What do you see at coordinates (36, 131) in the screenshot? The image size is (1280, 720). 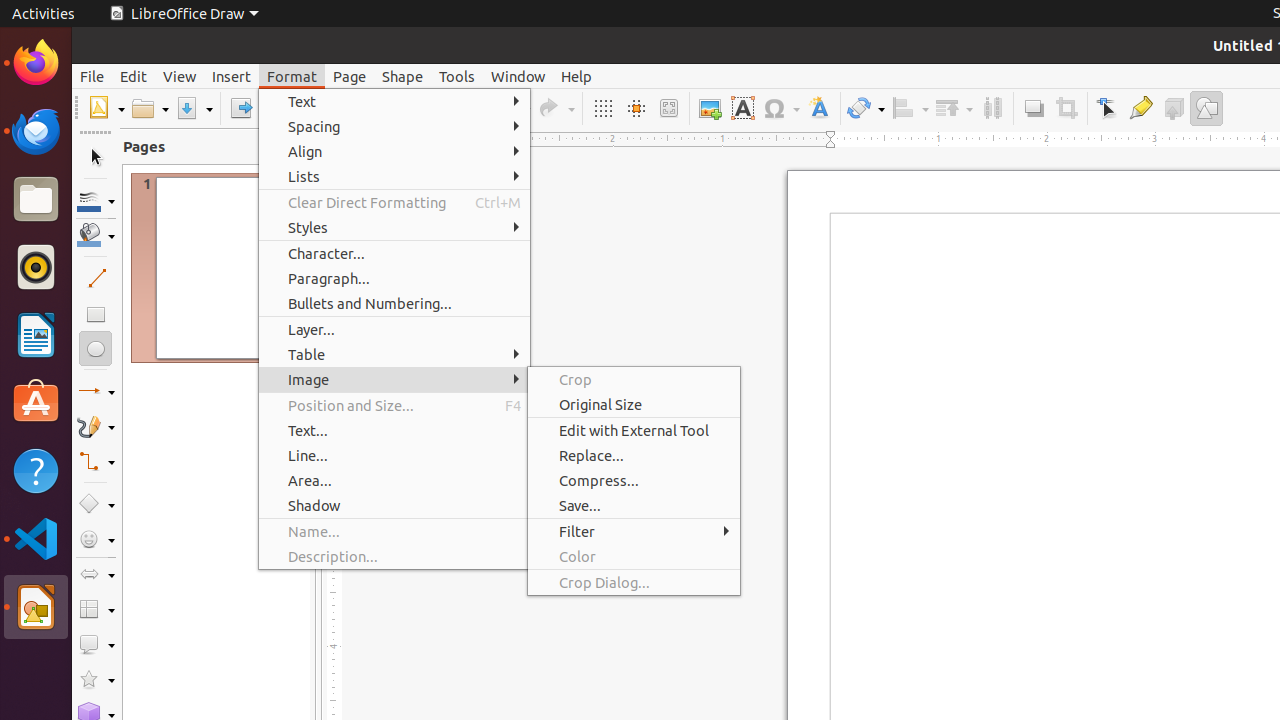 I see `Thunderbird Mail` at bounding box center [36, 131].